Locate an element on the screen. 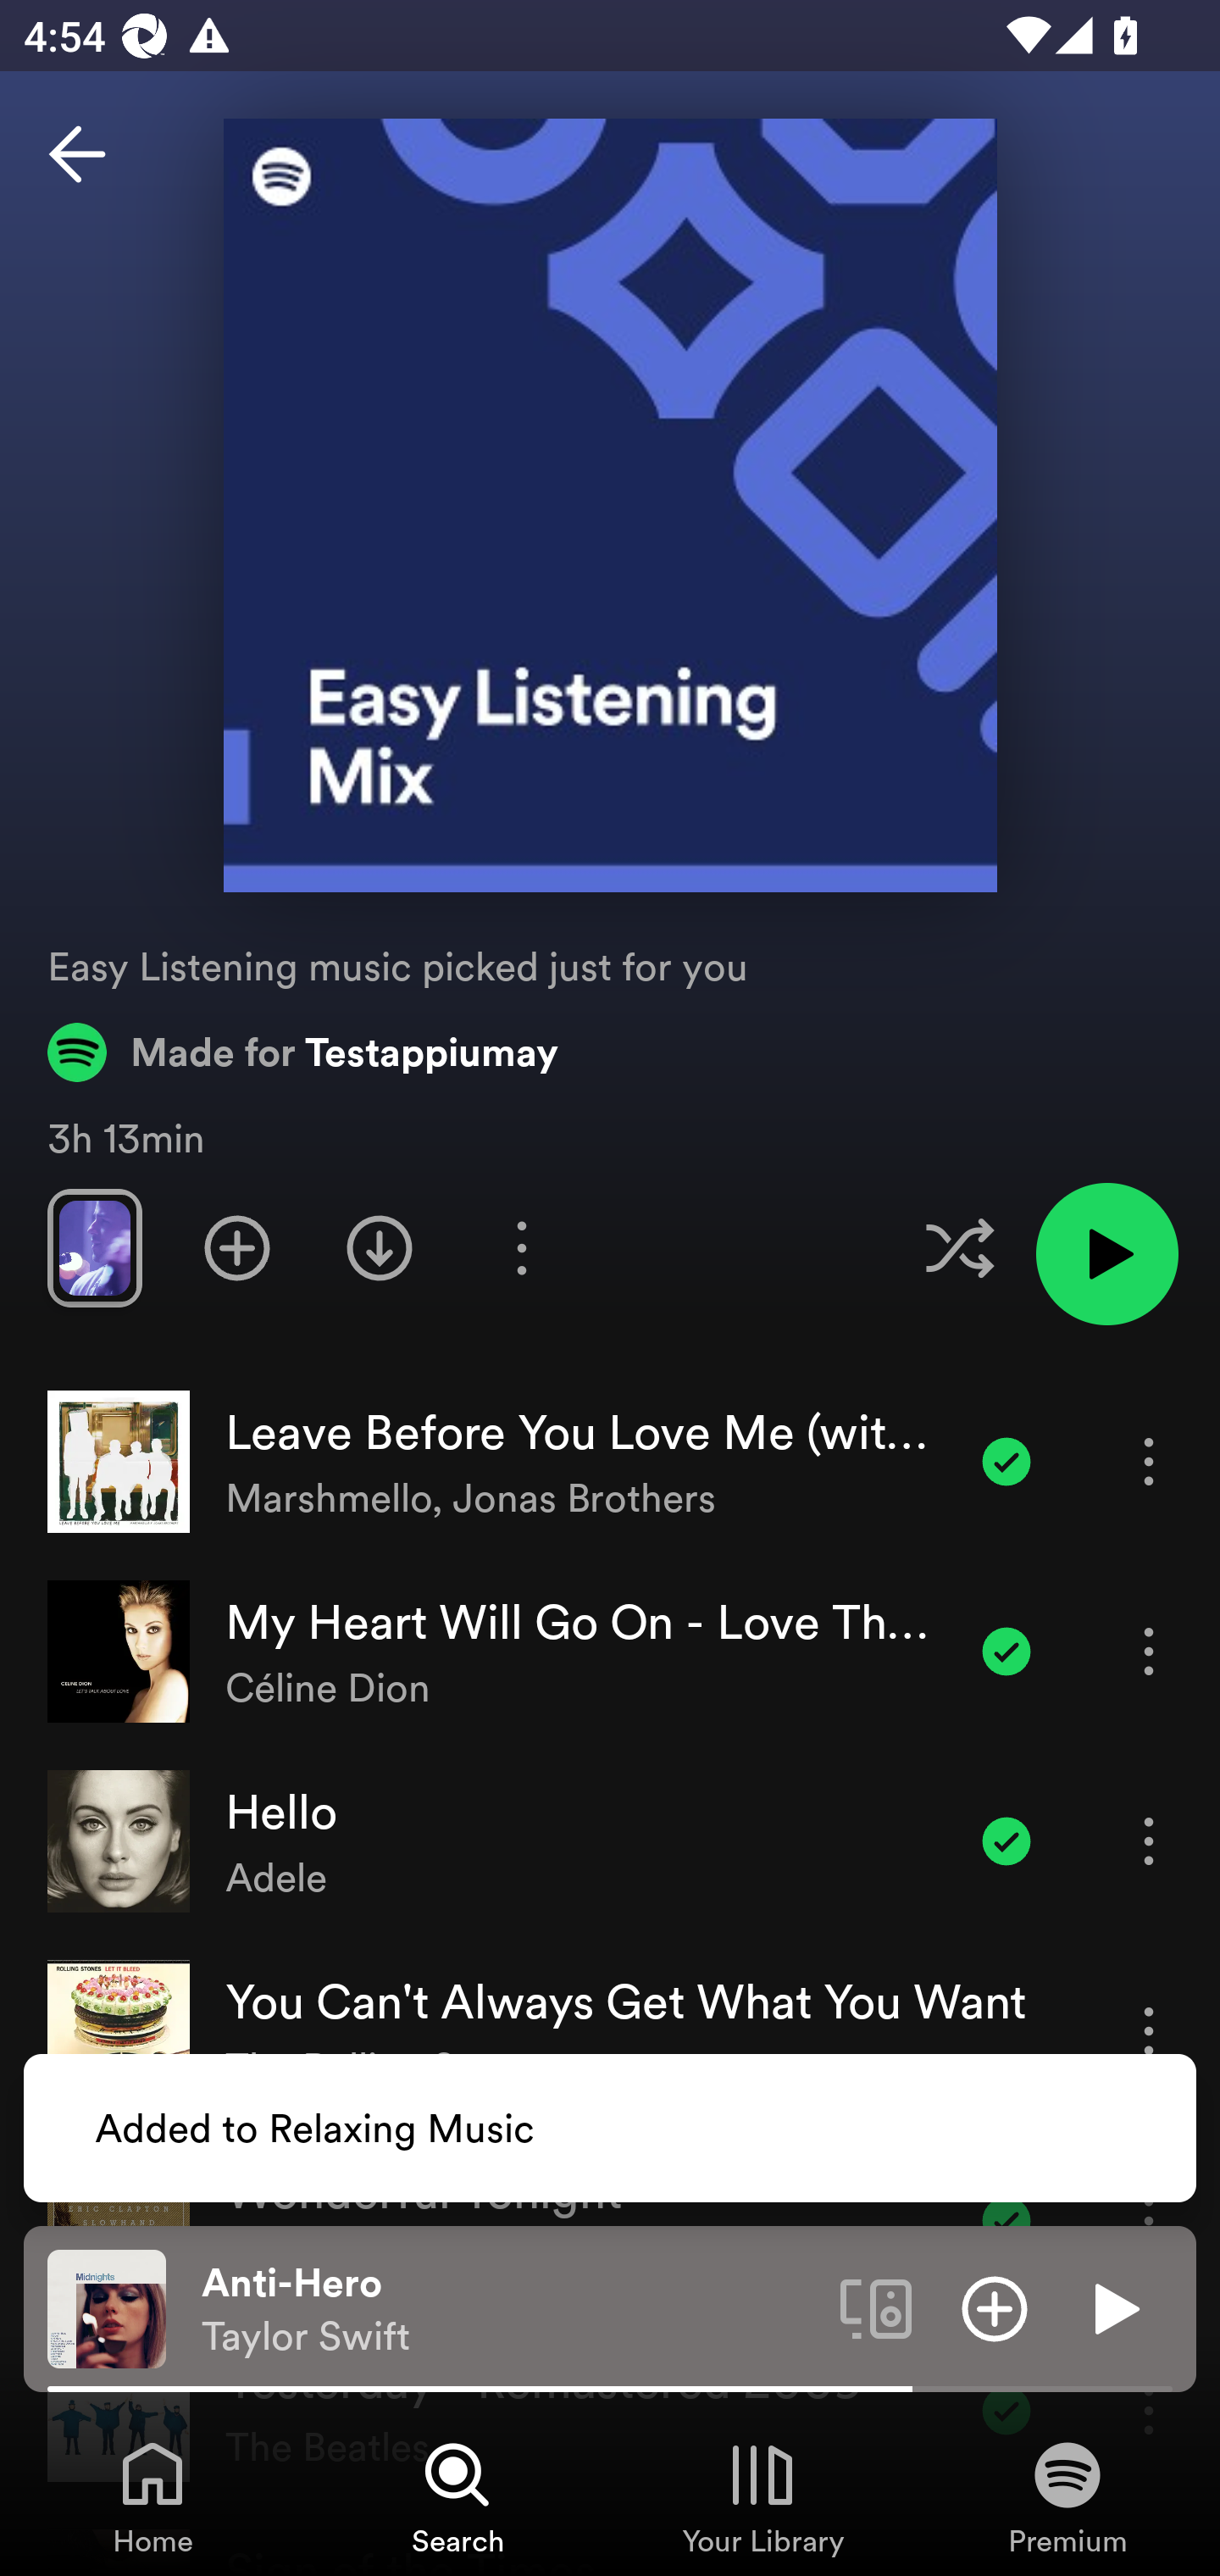 The image size is (1220, 2576). Connect to a device. Opens the devices menu is located at coordinates (876, 2307).